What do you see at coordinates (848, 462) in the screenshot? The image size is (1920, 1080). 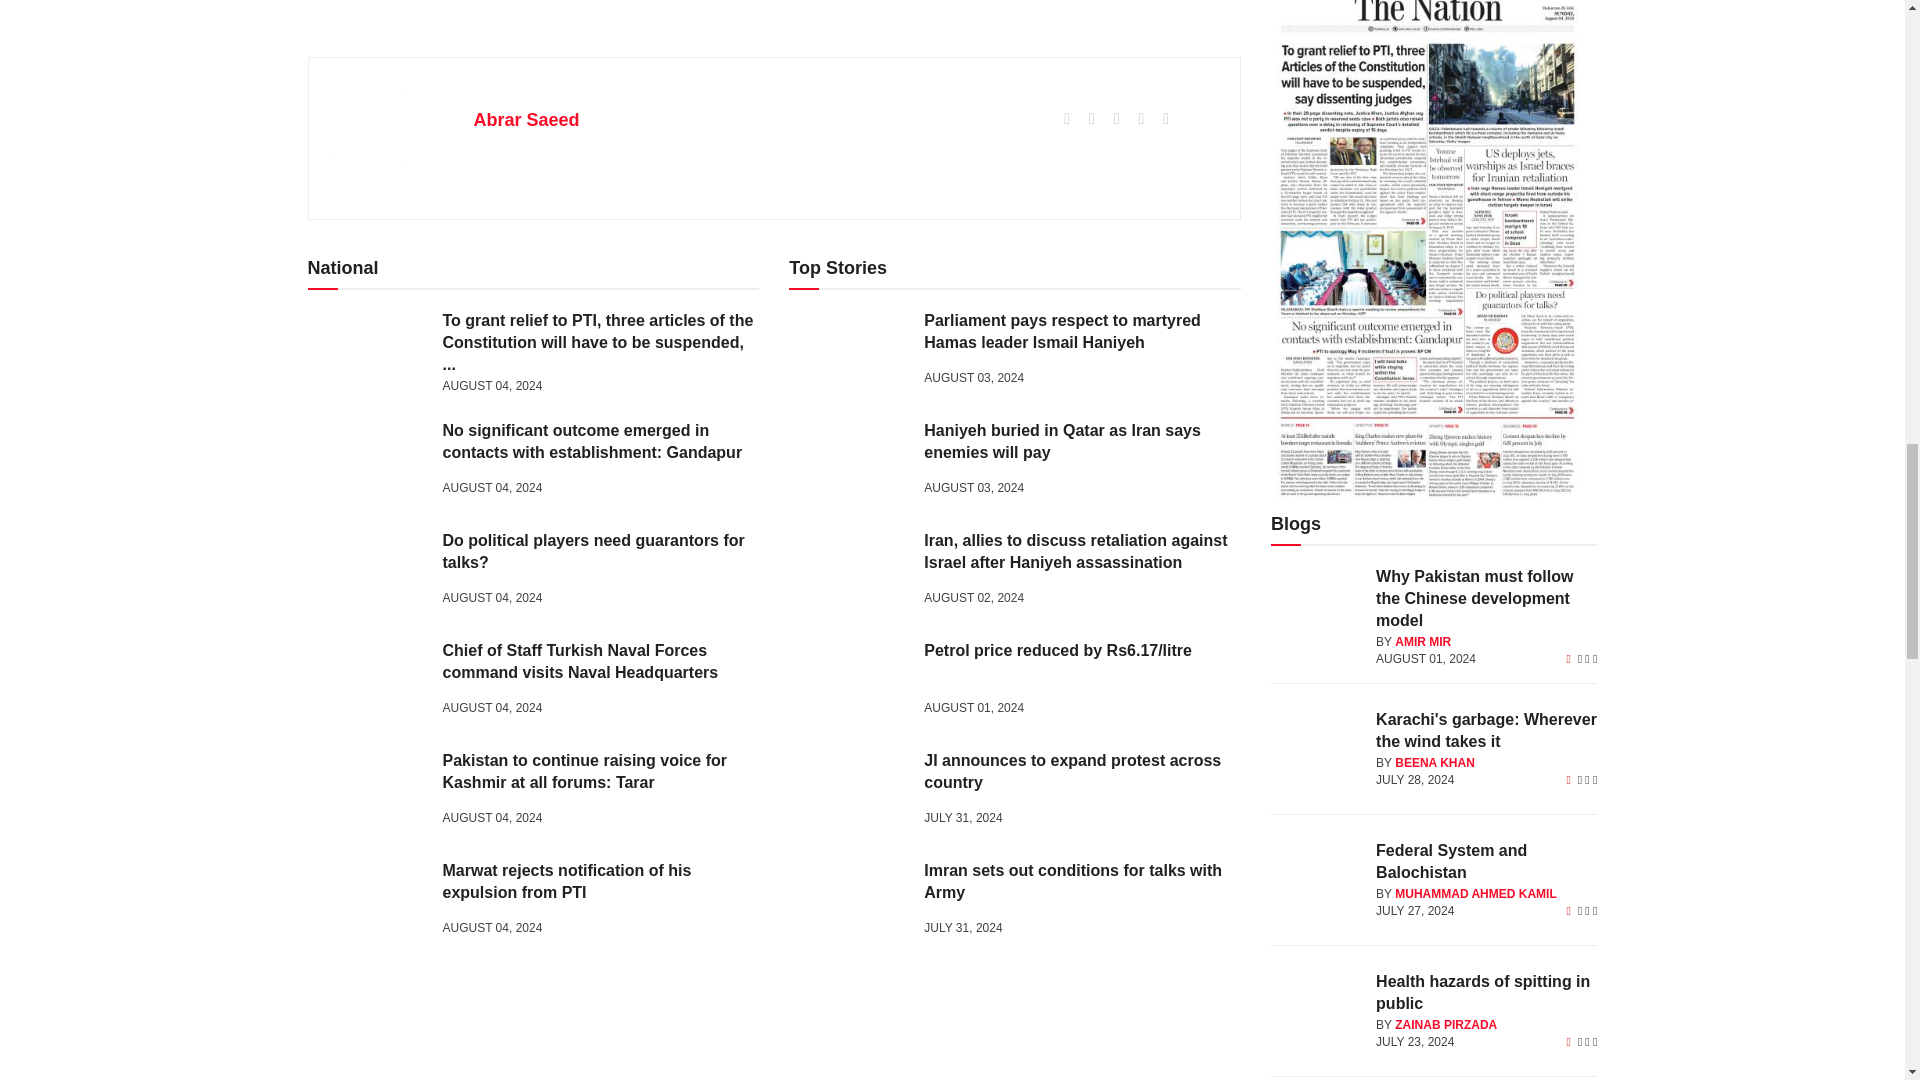 I see `Haniyeh buried in Qatar as Iran says enemies will pay` at bounding box center [848, 462].